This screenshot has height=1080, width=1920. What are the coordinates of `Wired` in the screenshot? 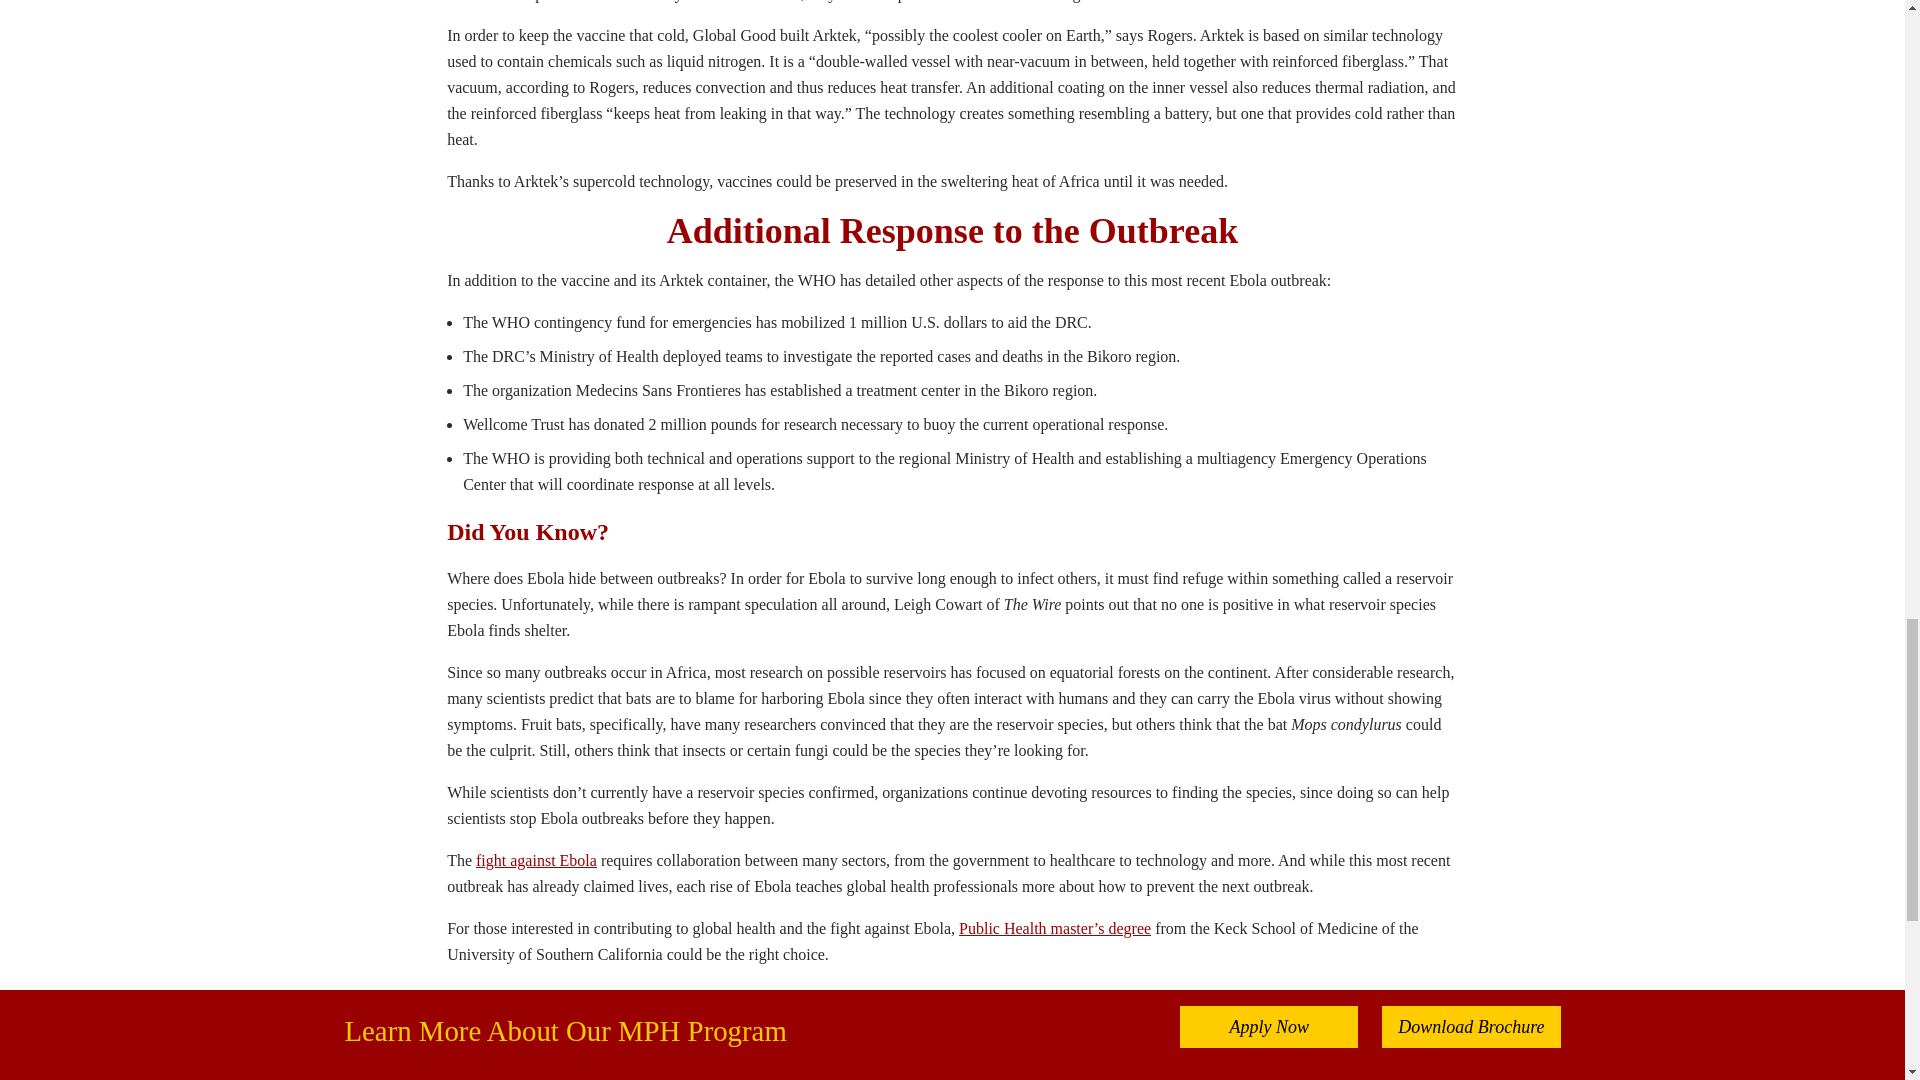 It's located at (466, 1038).